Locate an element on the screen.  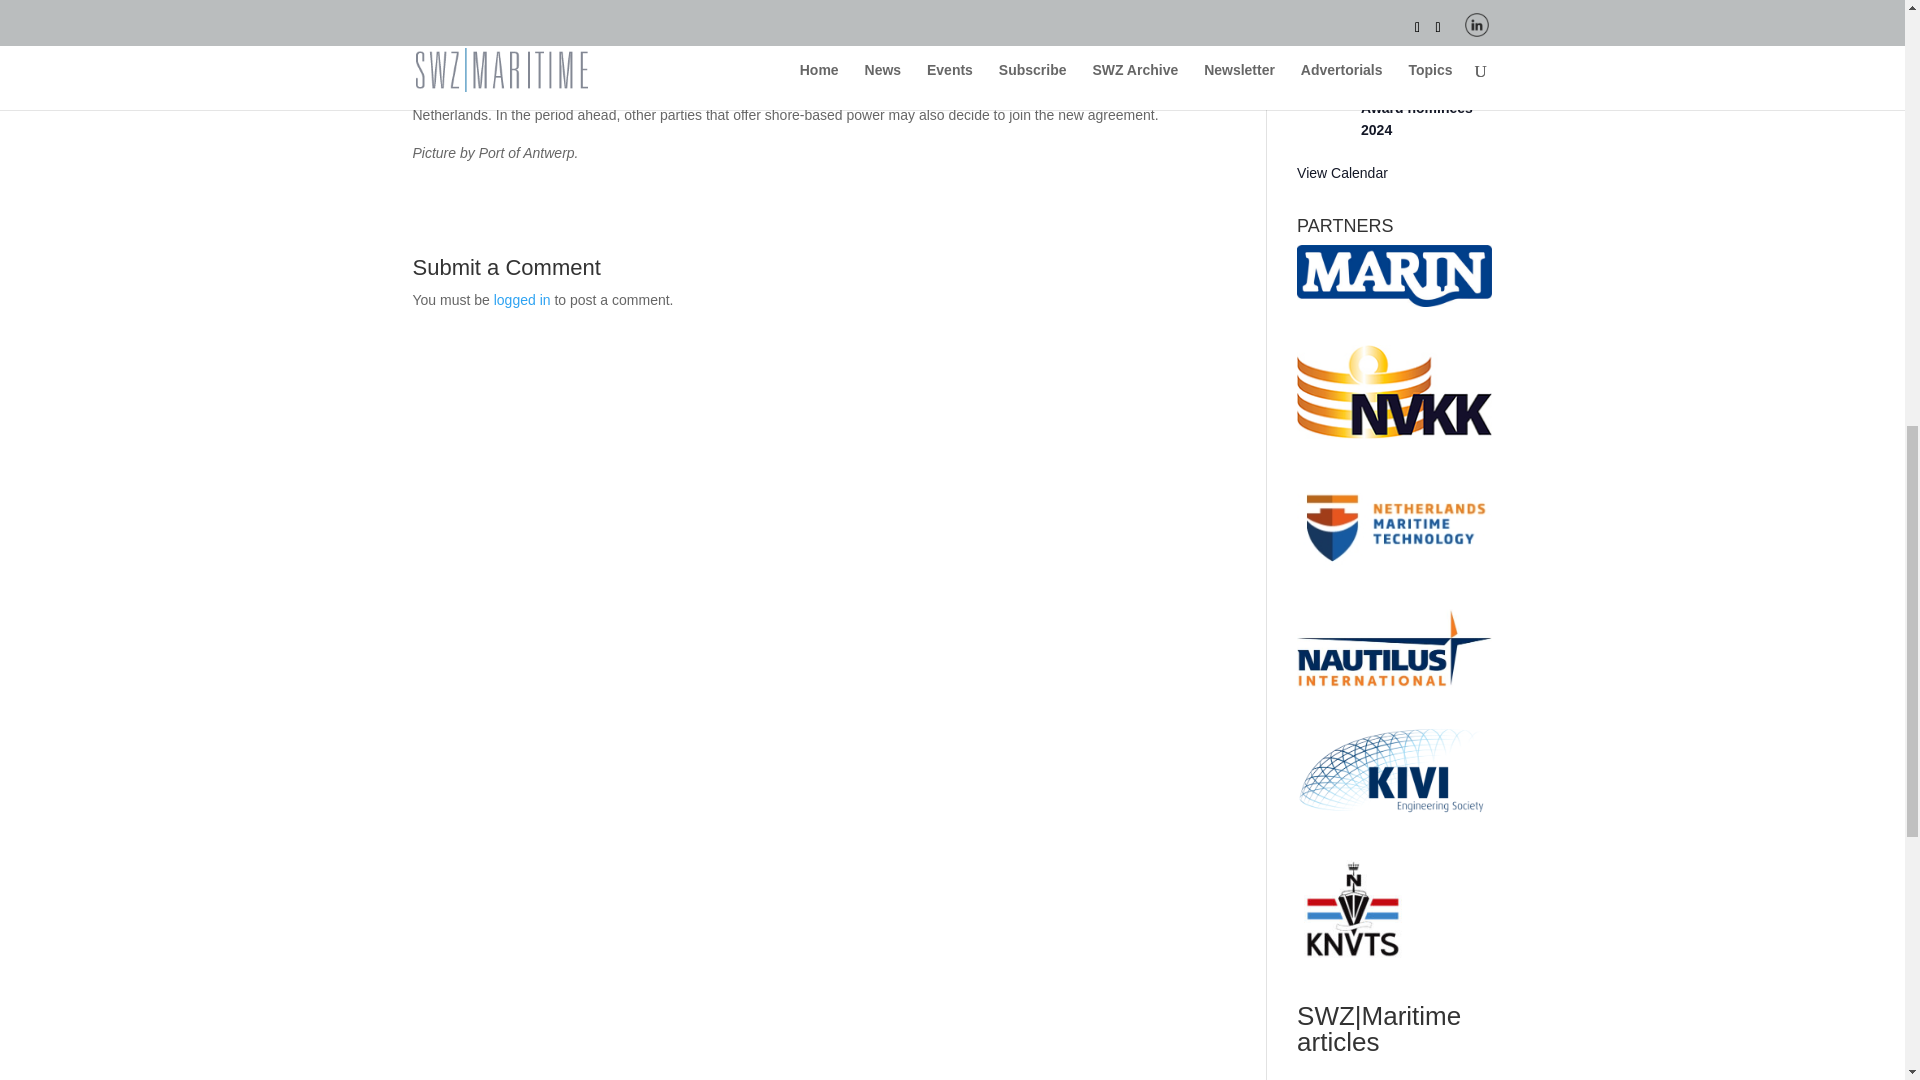
View more events. is located at coordinates (1342, 174).